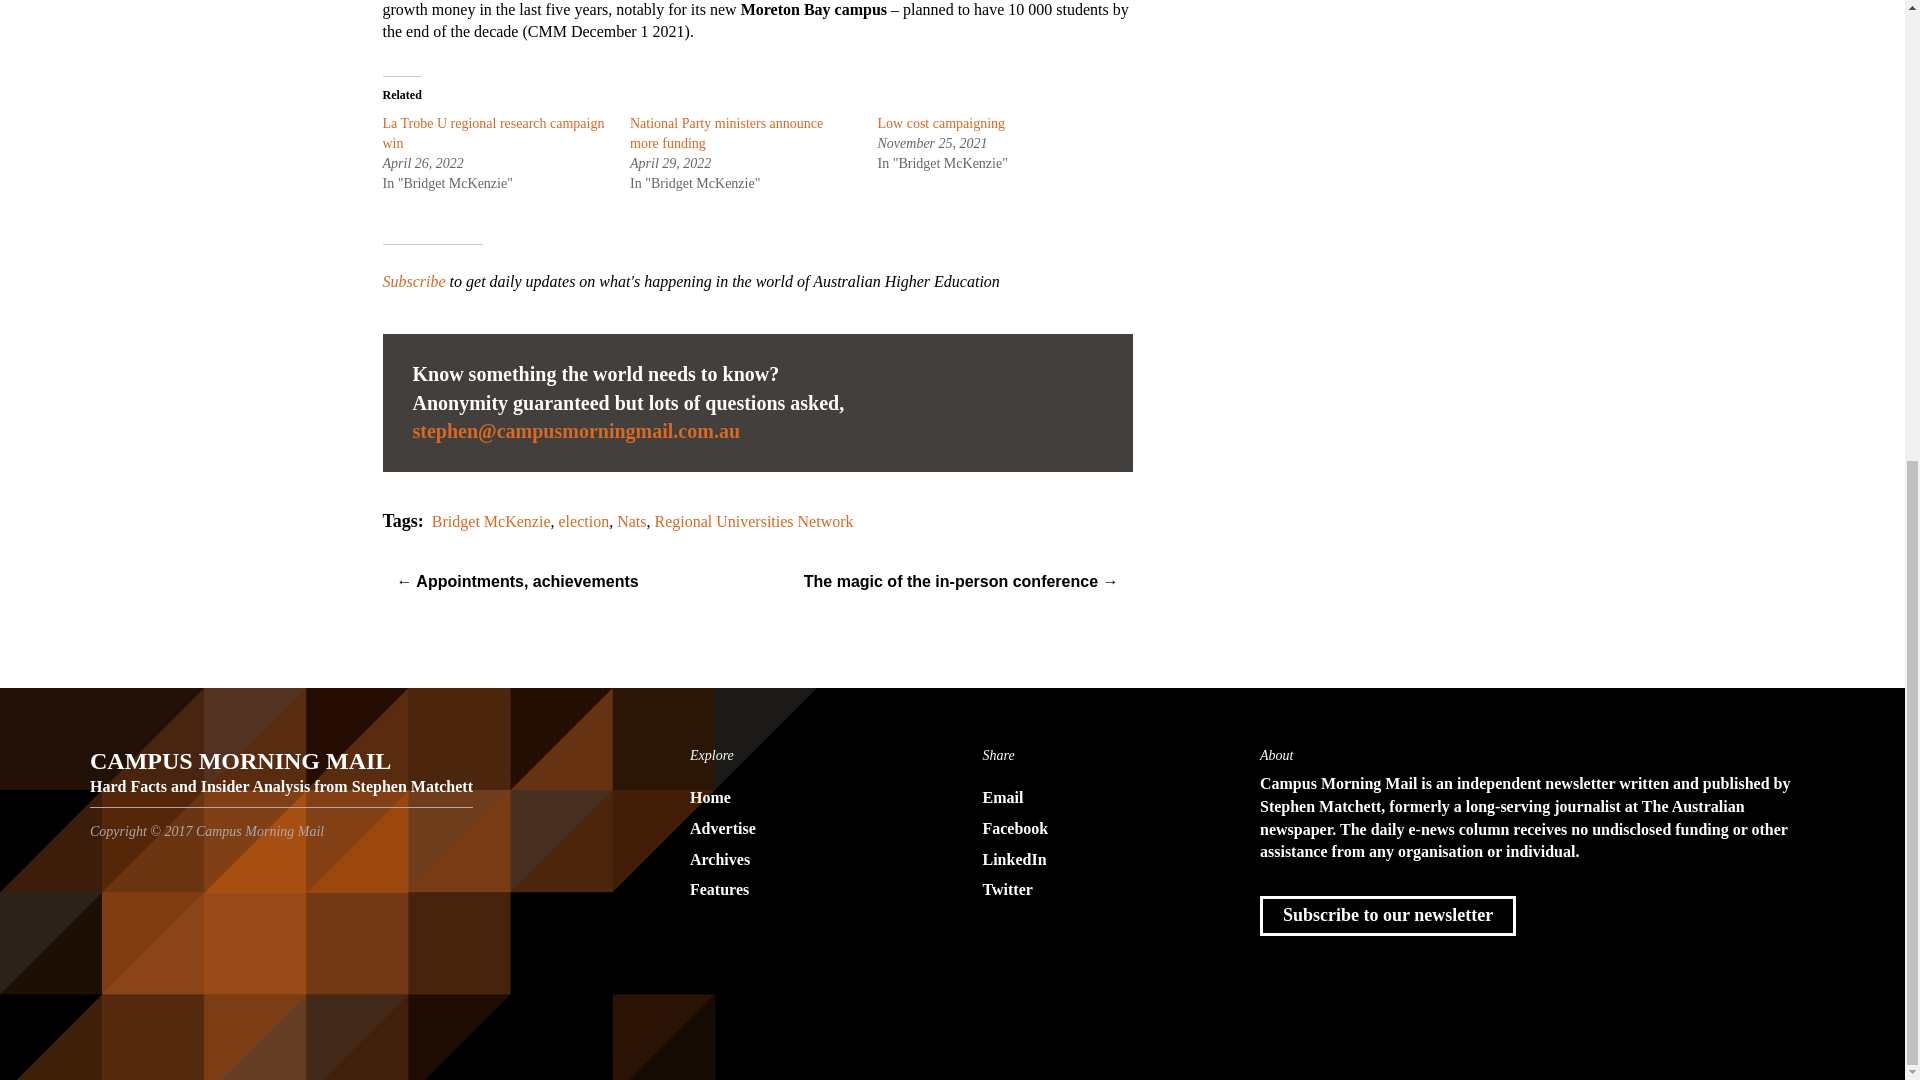 This screenshot has height=1080, width=1920. What do you see at coordinates (753, 522) in the screenshot?
I see `Regional Universities Network` at bounding box center [753, 522].